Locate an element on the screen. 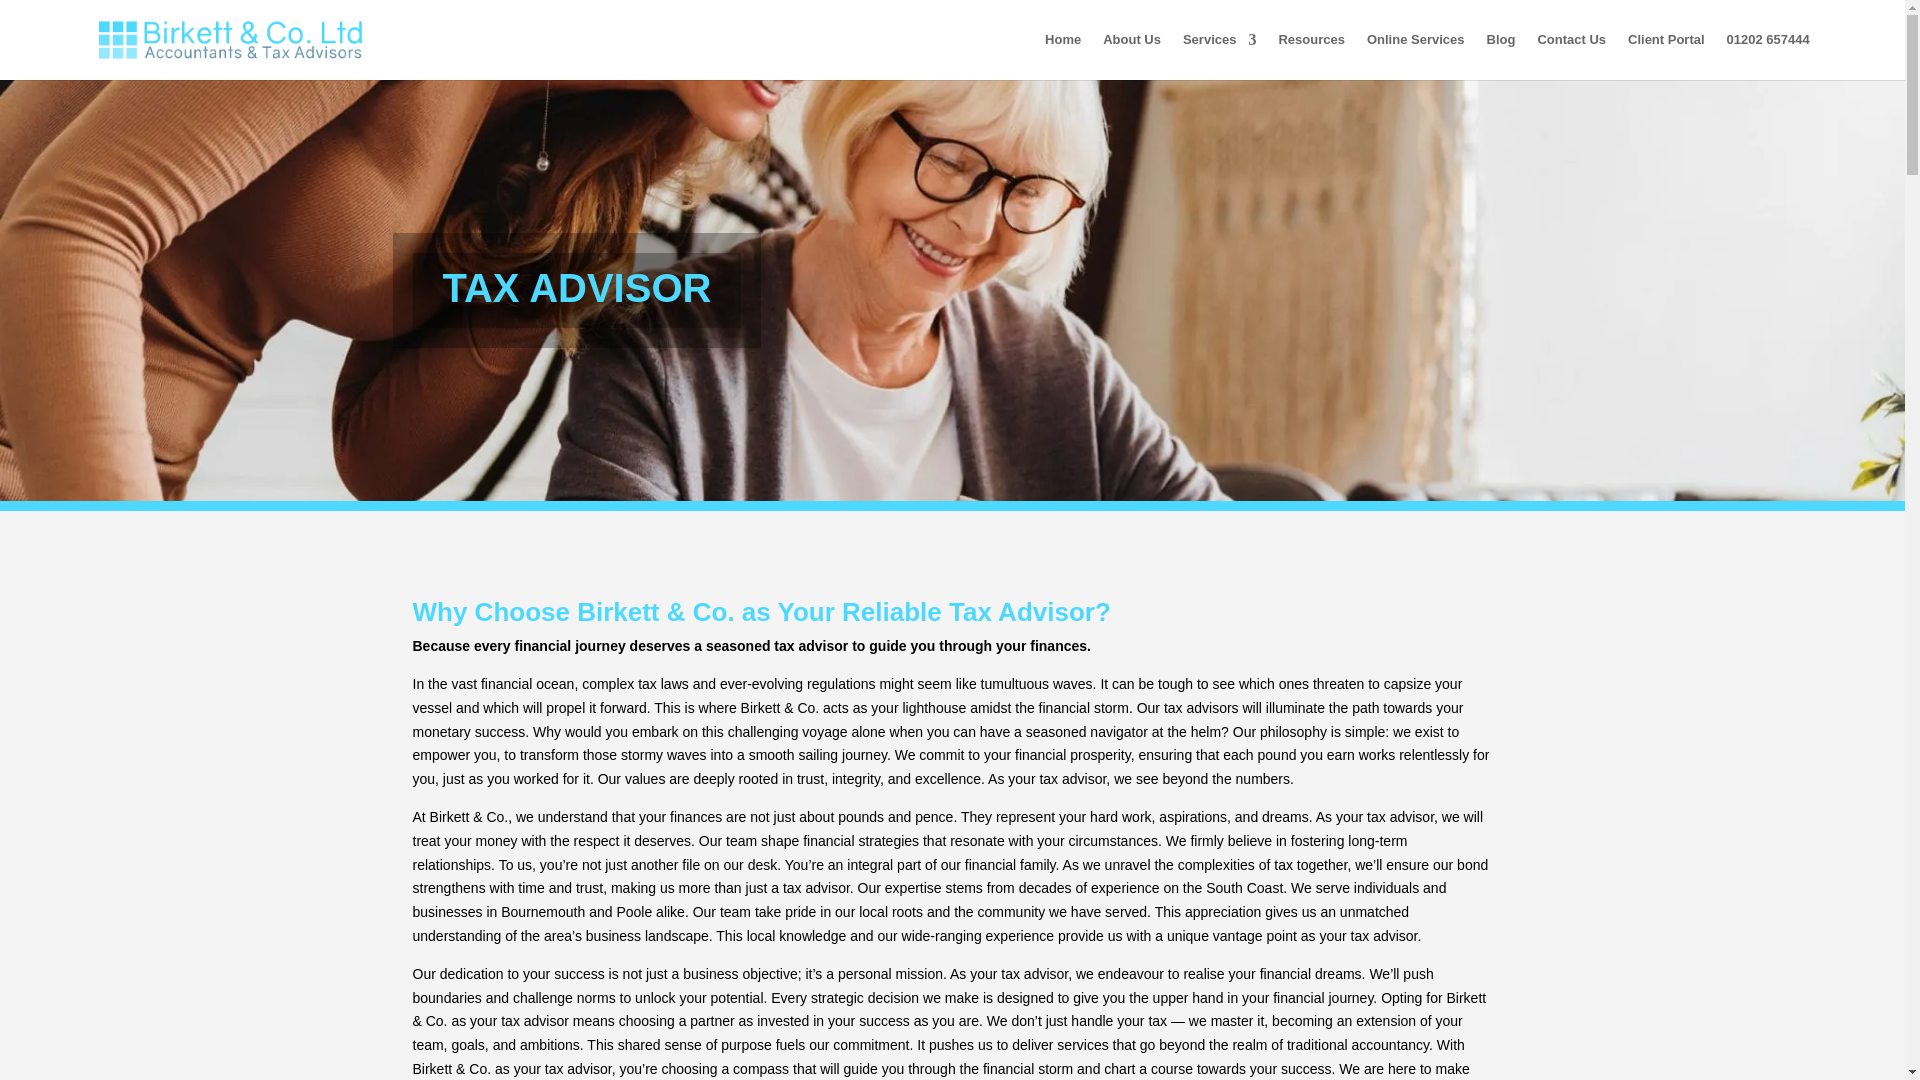  01202 657444 is located at coordinates (1768, 56).